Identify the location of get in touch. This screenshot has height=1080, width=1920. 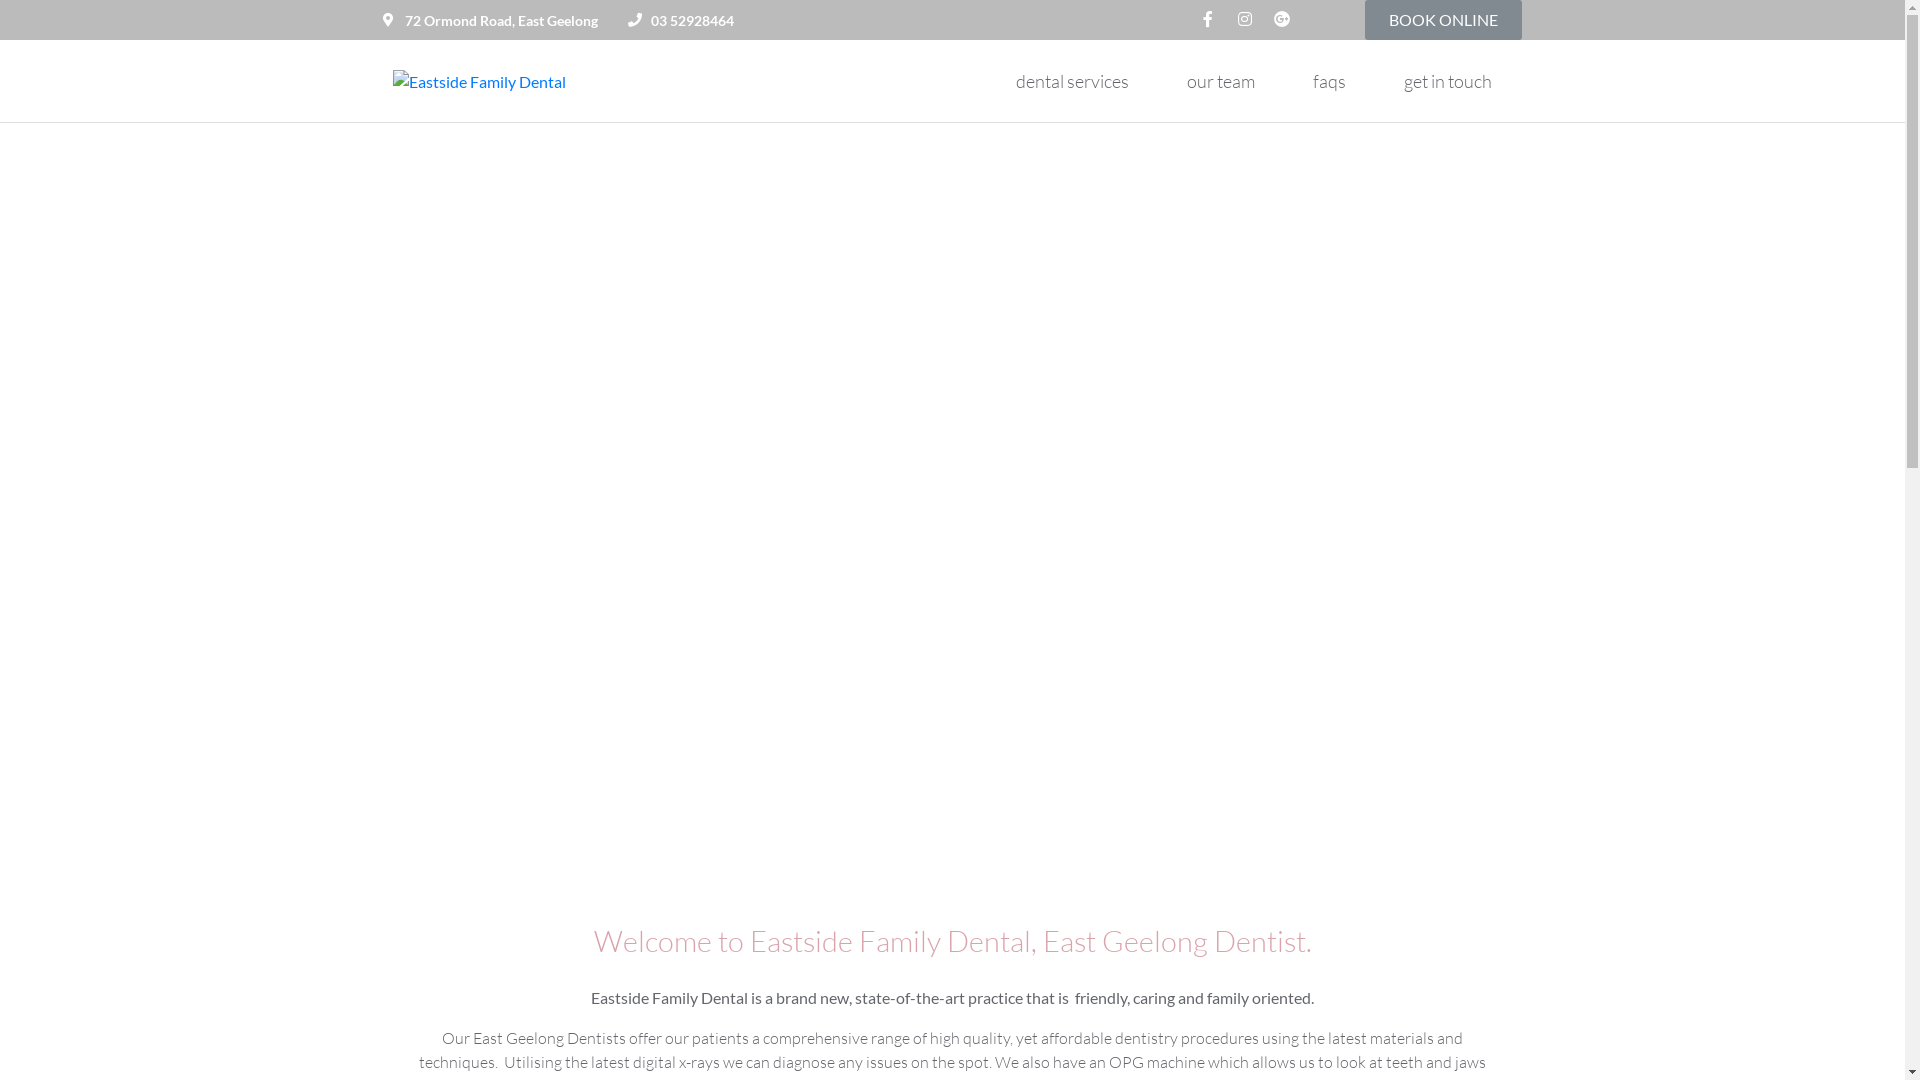
(1448, 81).